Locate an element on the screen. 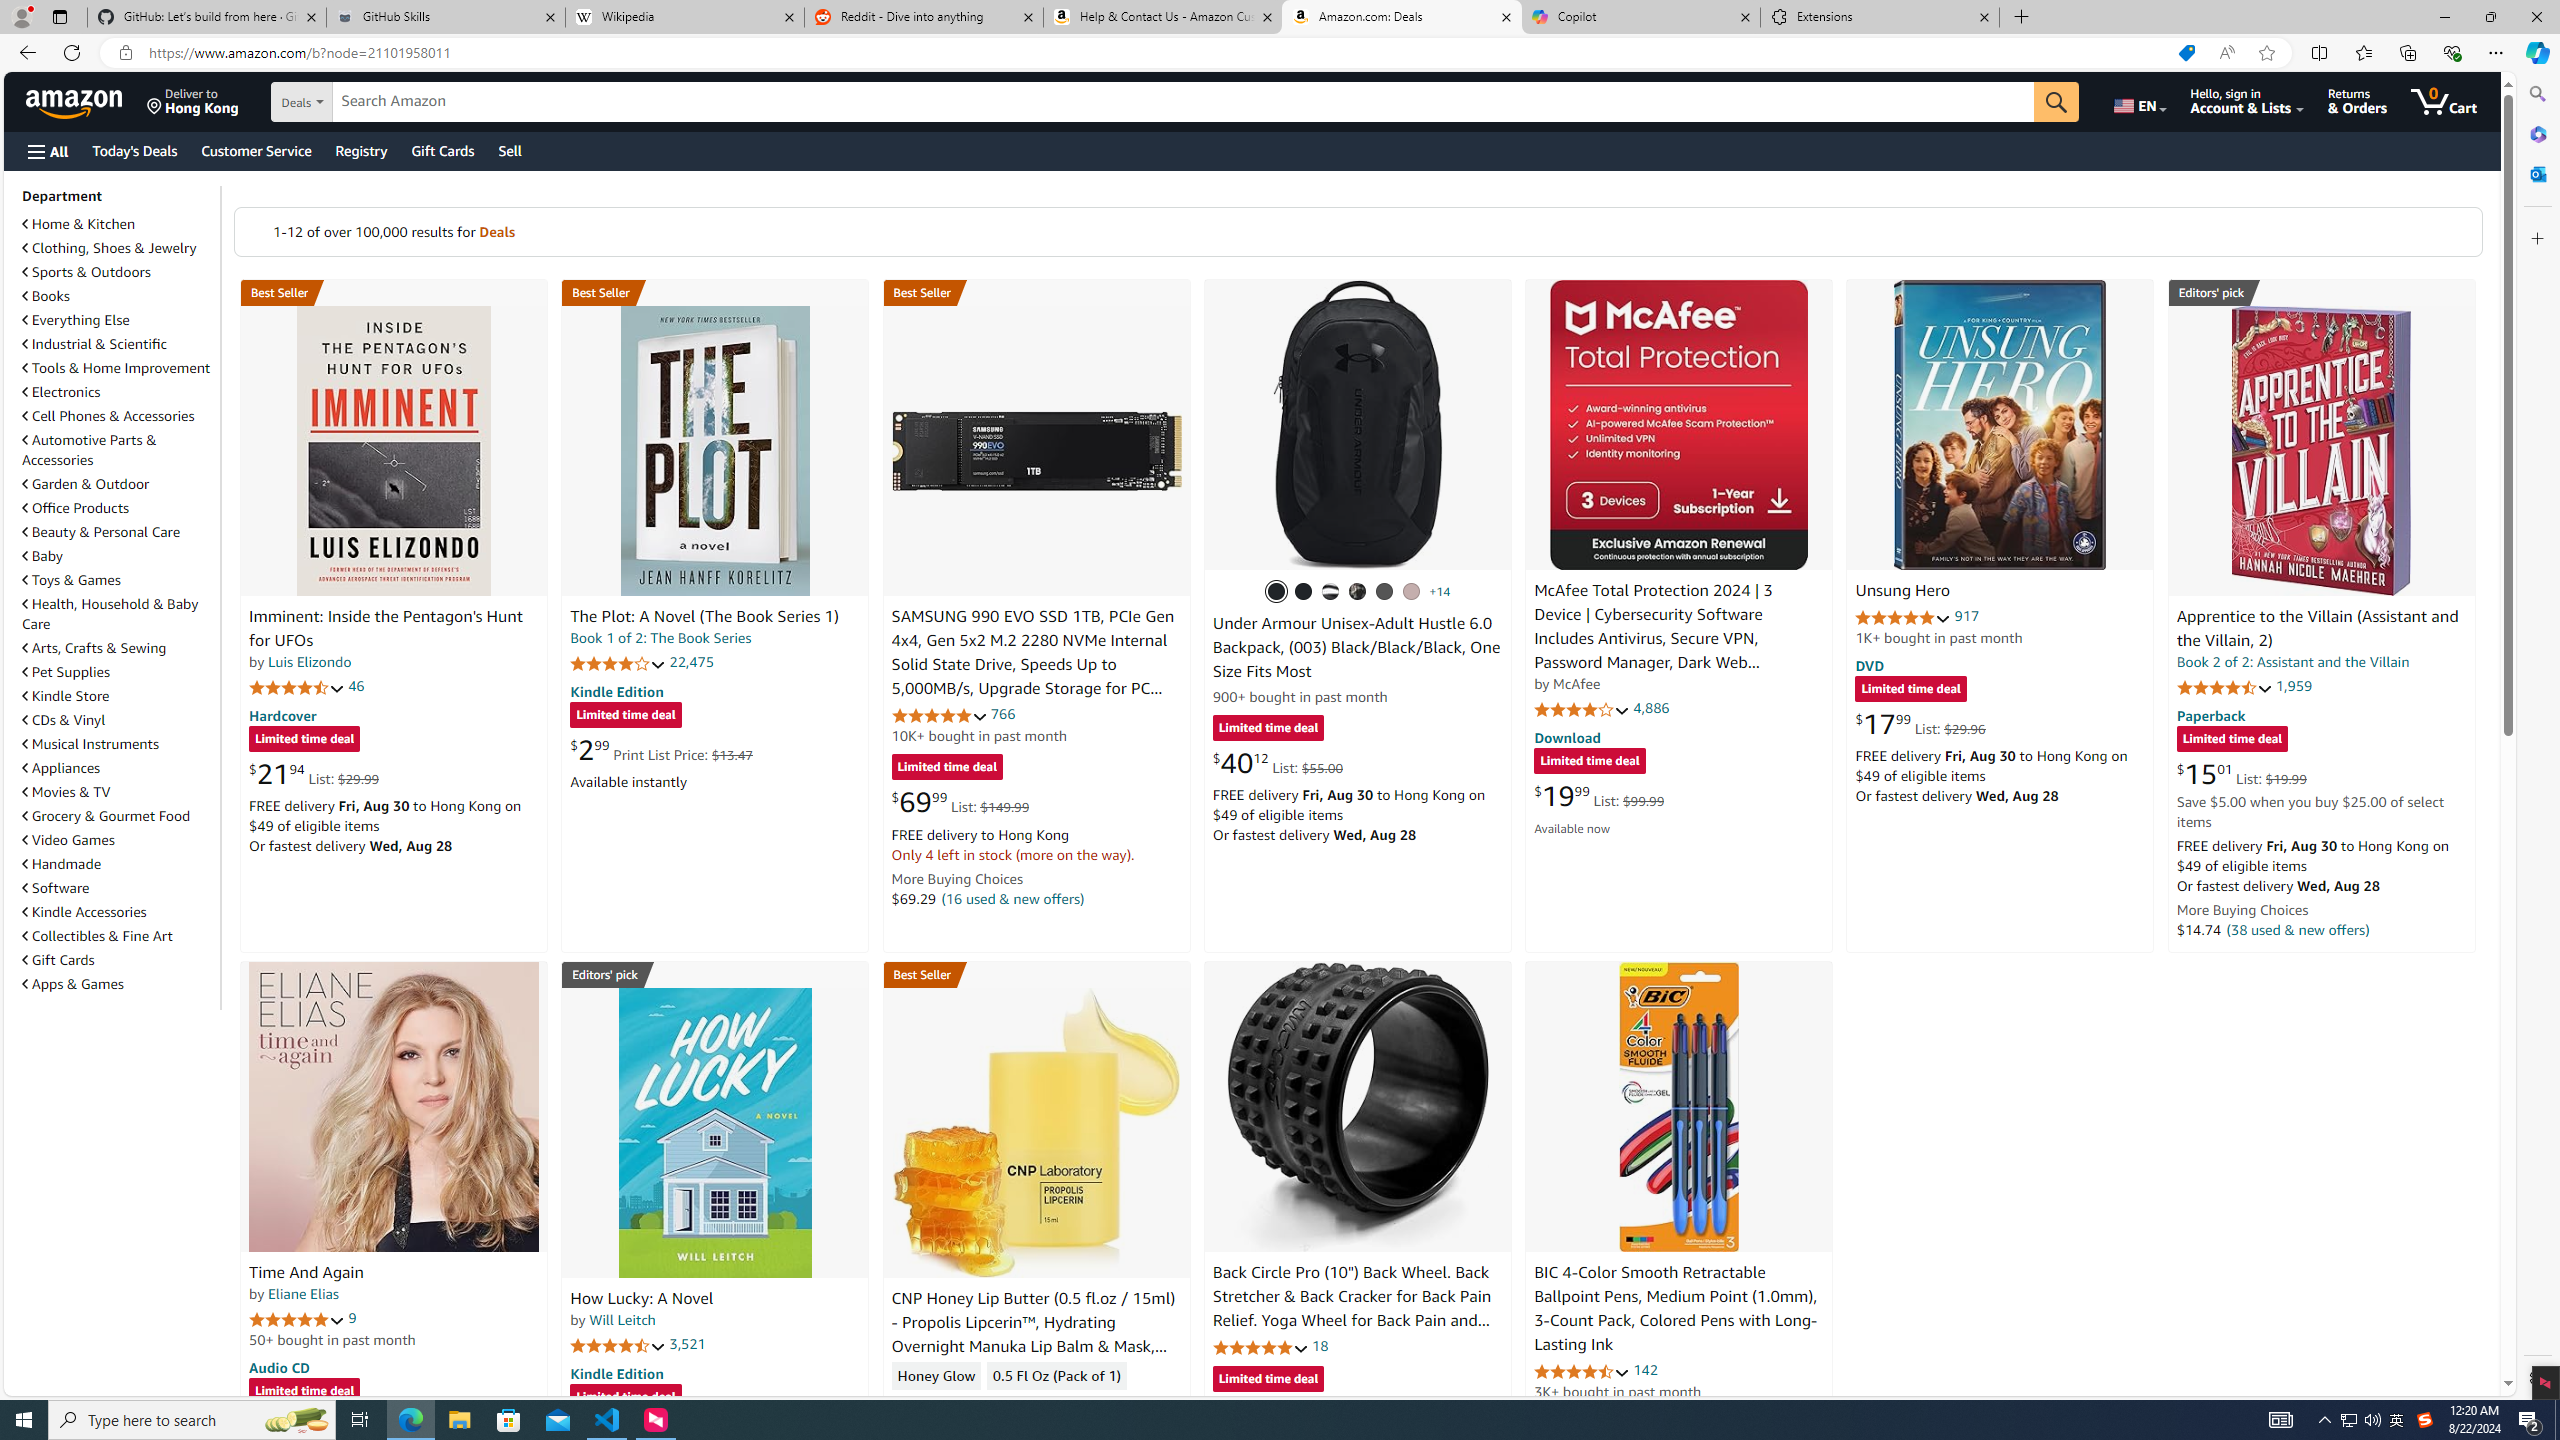 Image resolution: width=2560 pixels, height=1440 pixels. Garden & Outdoor is located at coordinates (87, 484).